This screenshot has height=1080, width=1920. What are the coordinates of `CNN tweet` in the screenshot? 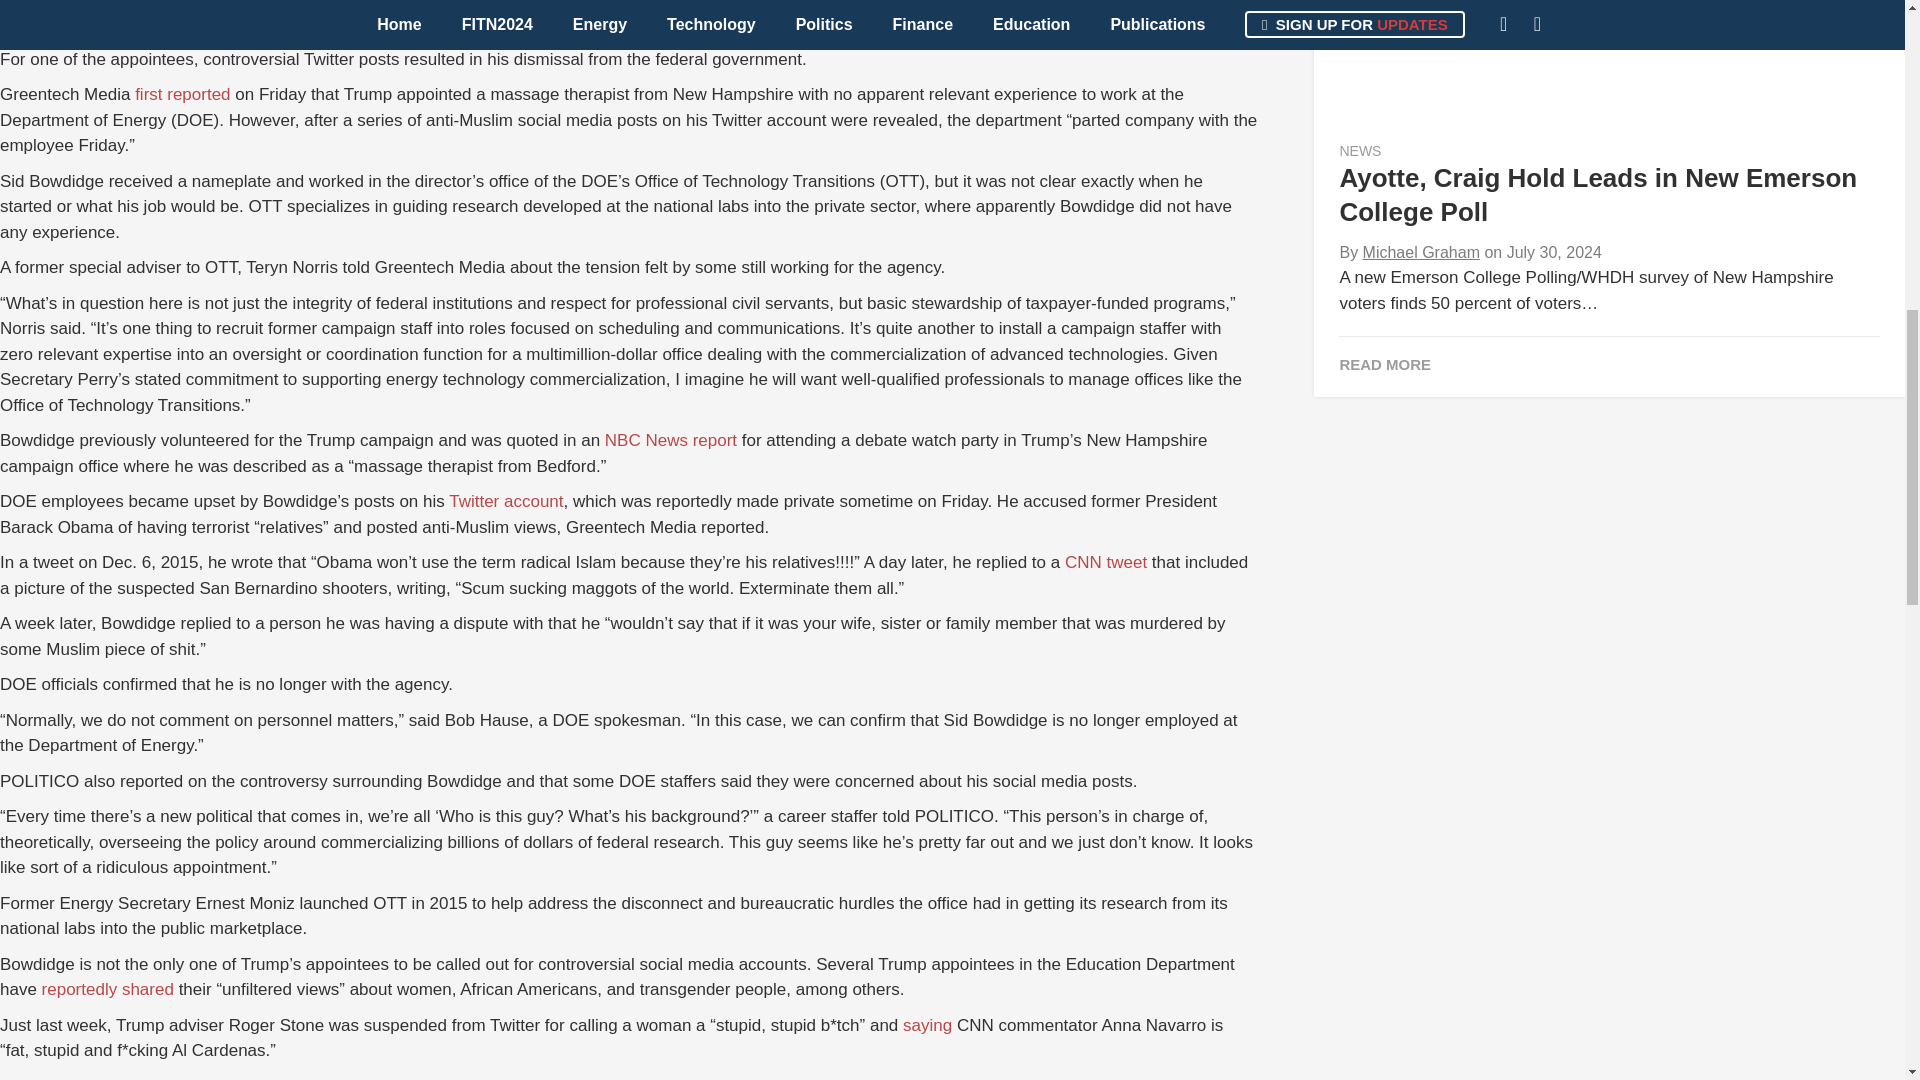 It's located at (1106, 562).